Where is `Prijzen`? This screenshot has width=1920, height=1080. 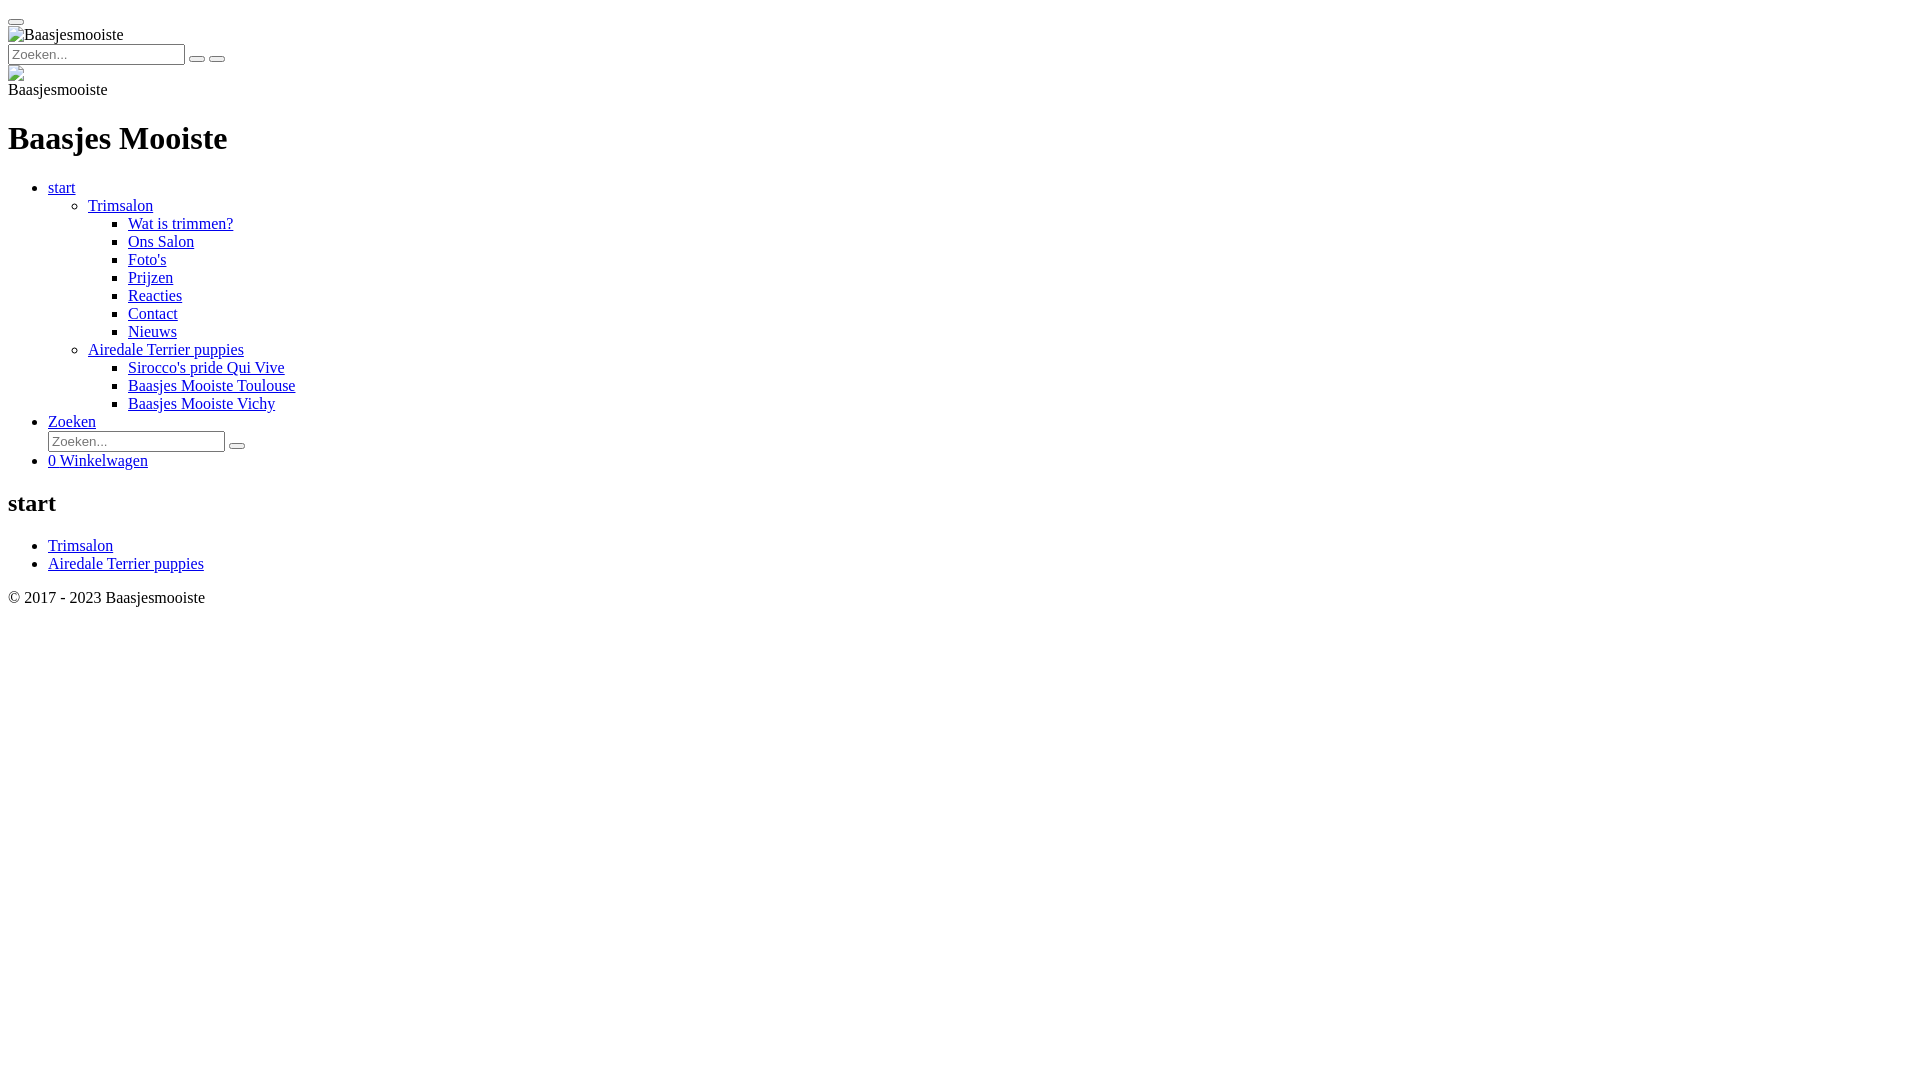
Prijzen is located at coordinates (150, 278).